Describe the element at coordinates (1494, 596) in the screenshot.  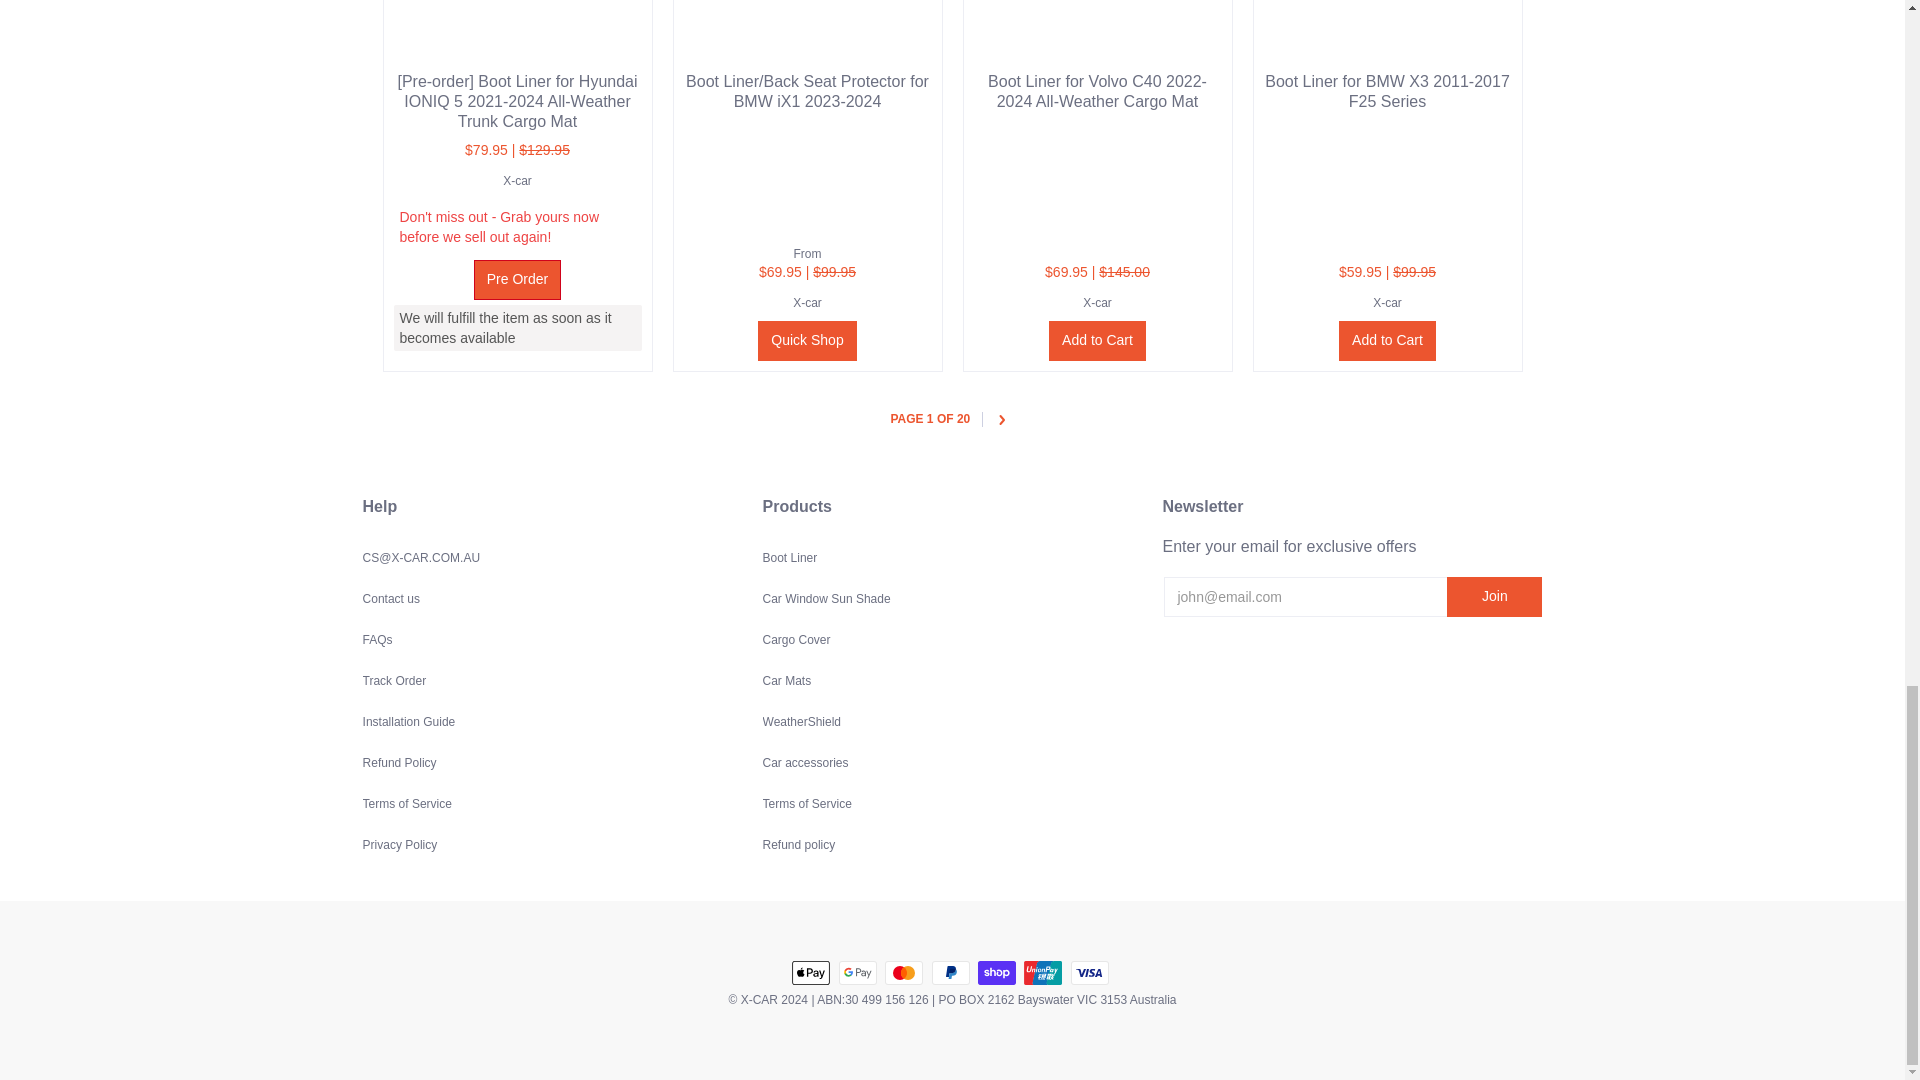
I see `Join` at that location.